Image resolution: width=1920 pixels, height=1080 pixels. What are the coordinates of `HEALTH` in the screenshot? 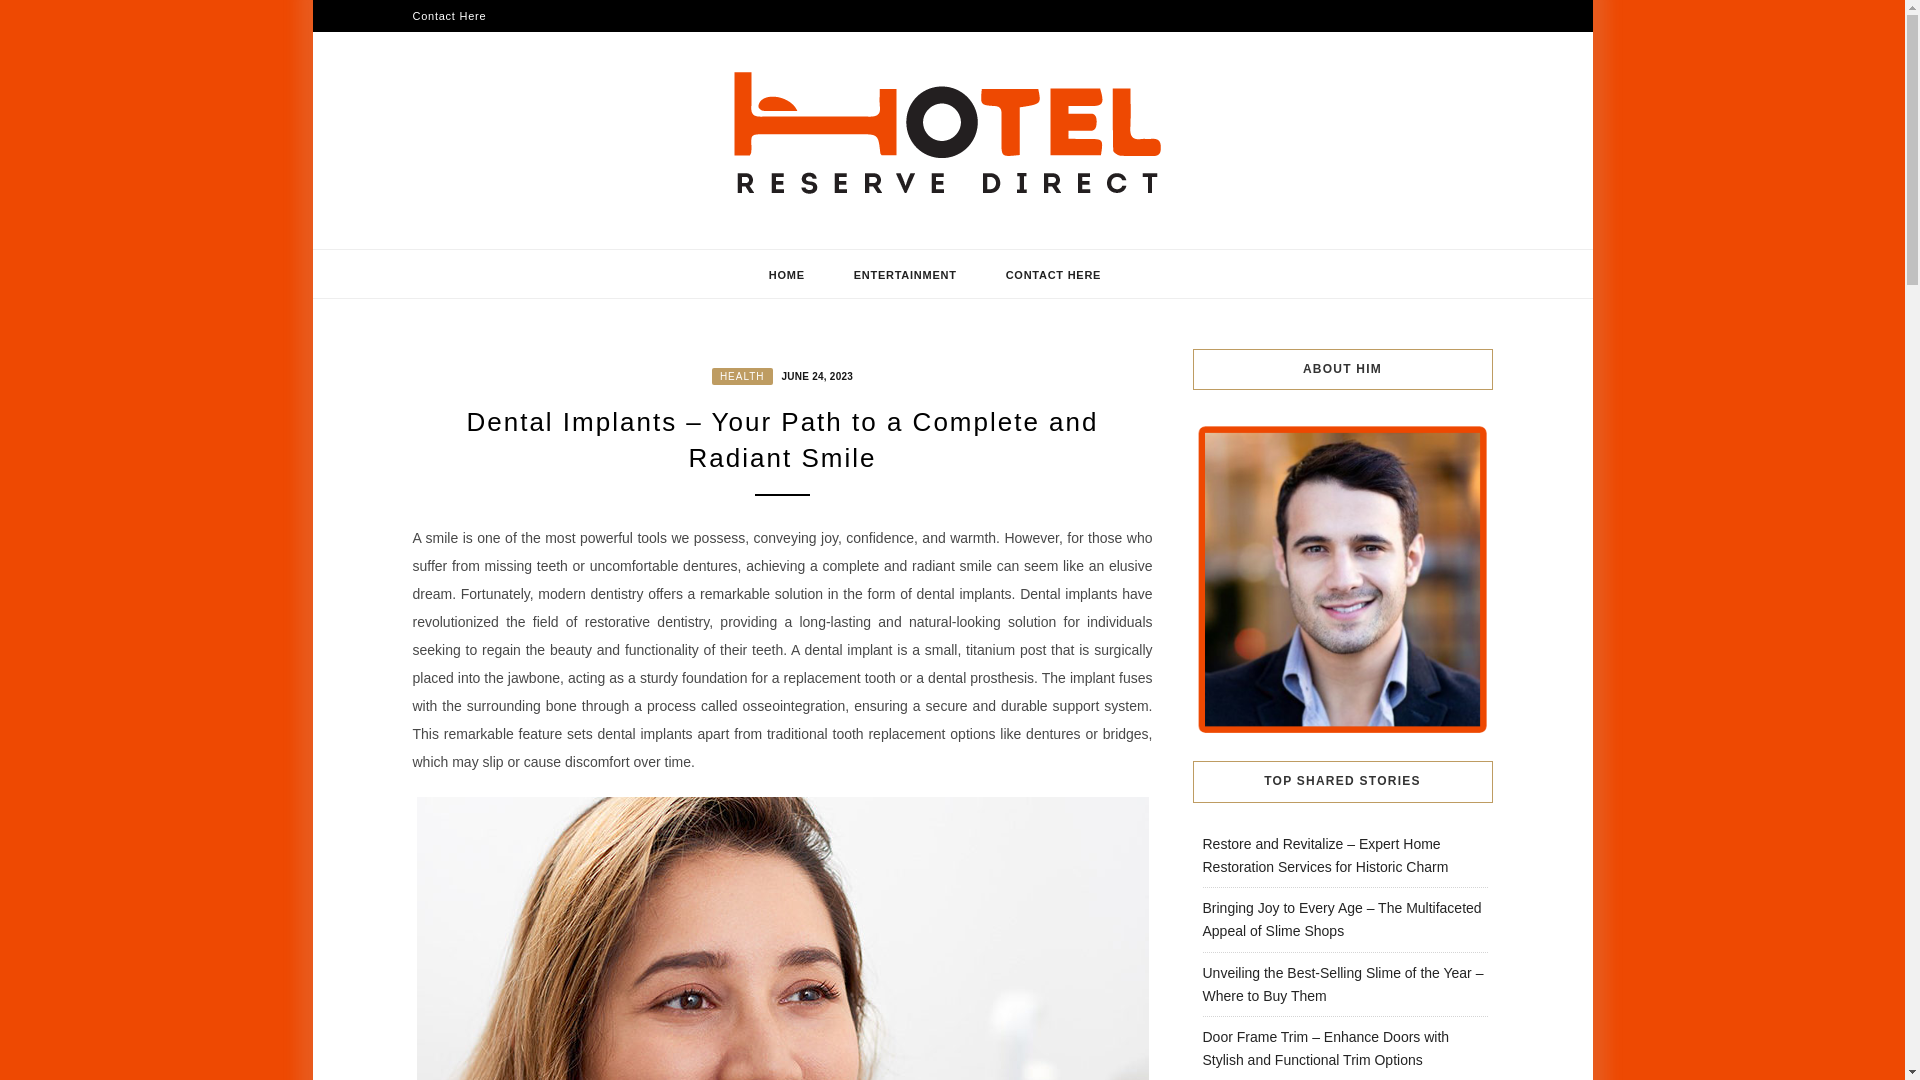 It's located at (742, 376).